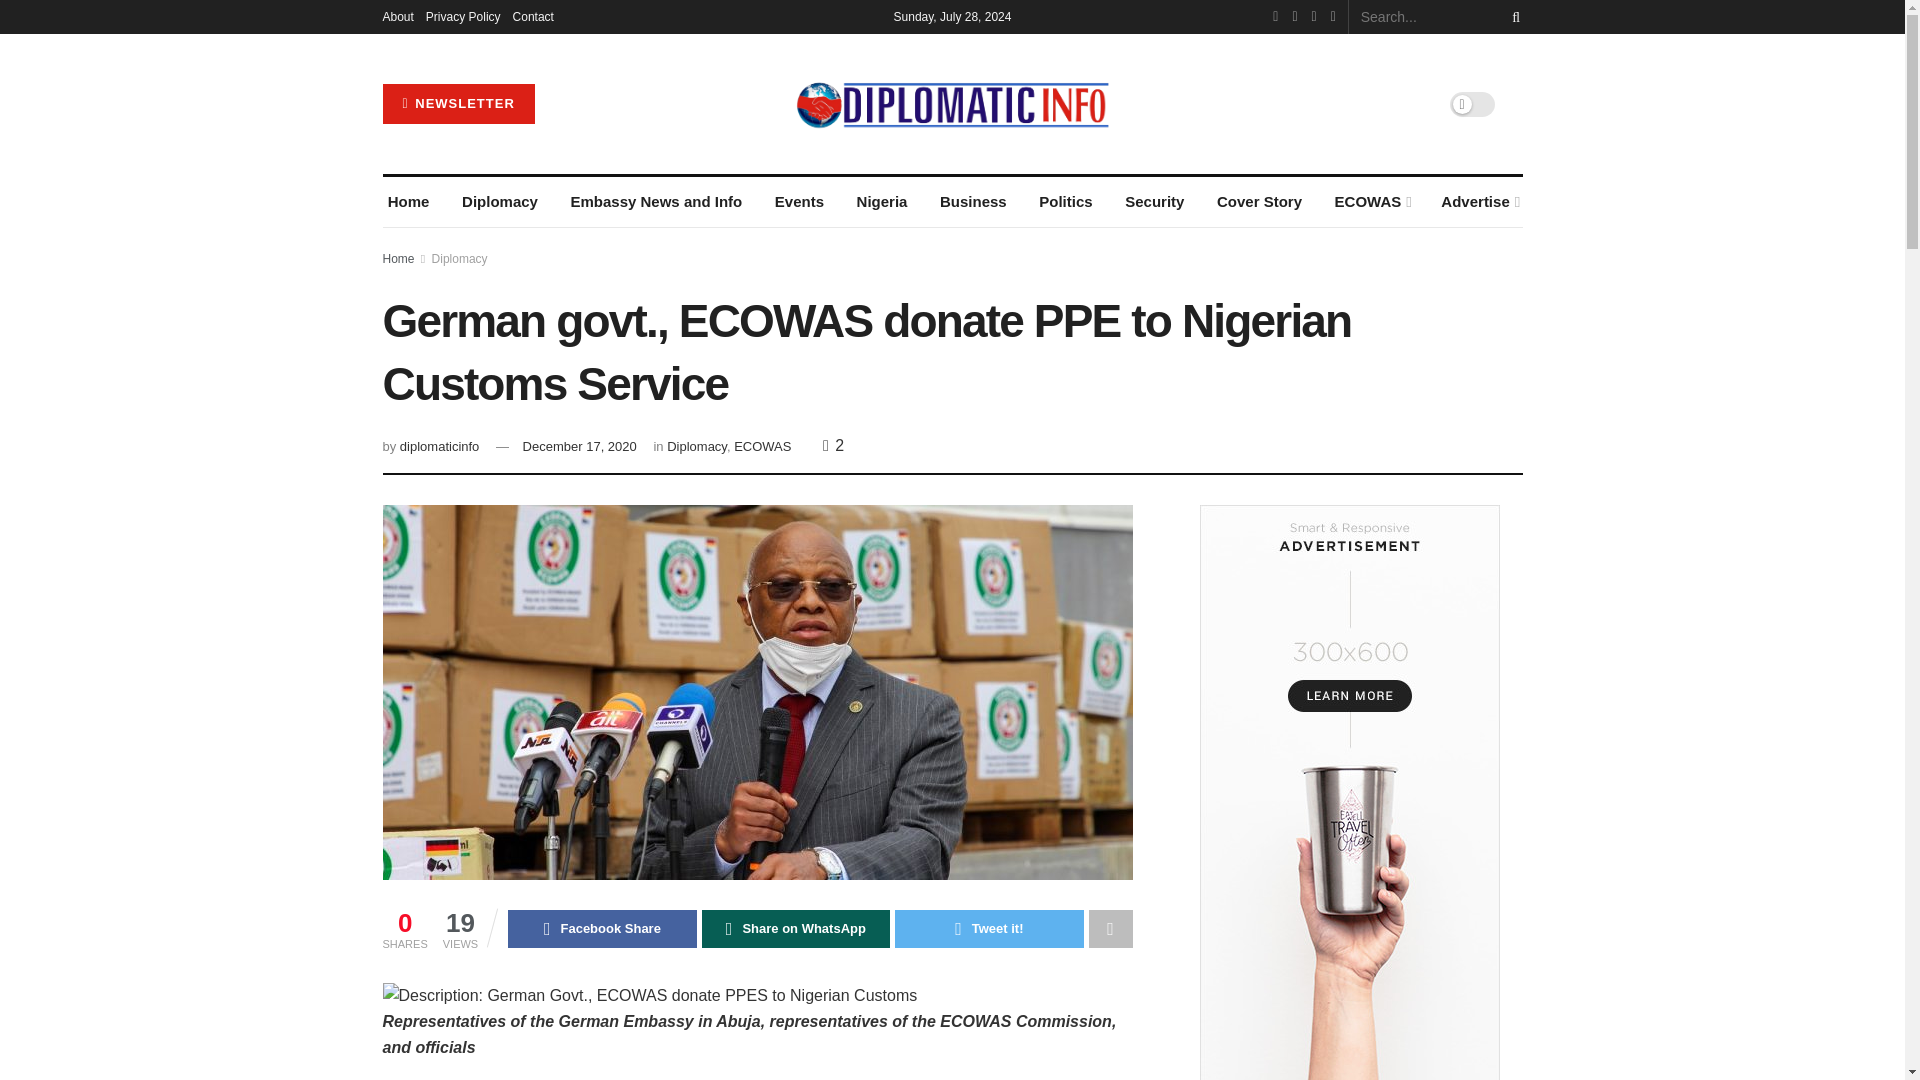 The width and height of the screenshot is (1920, 1080). Describe the element at coordinates (973, 202) in the screenshot. I see `Business` at that location.